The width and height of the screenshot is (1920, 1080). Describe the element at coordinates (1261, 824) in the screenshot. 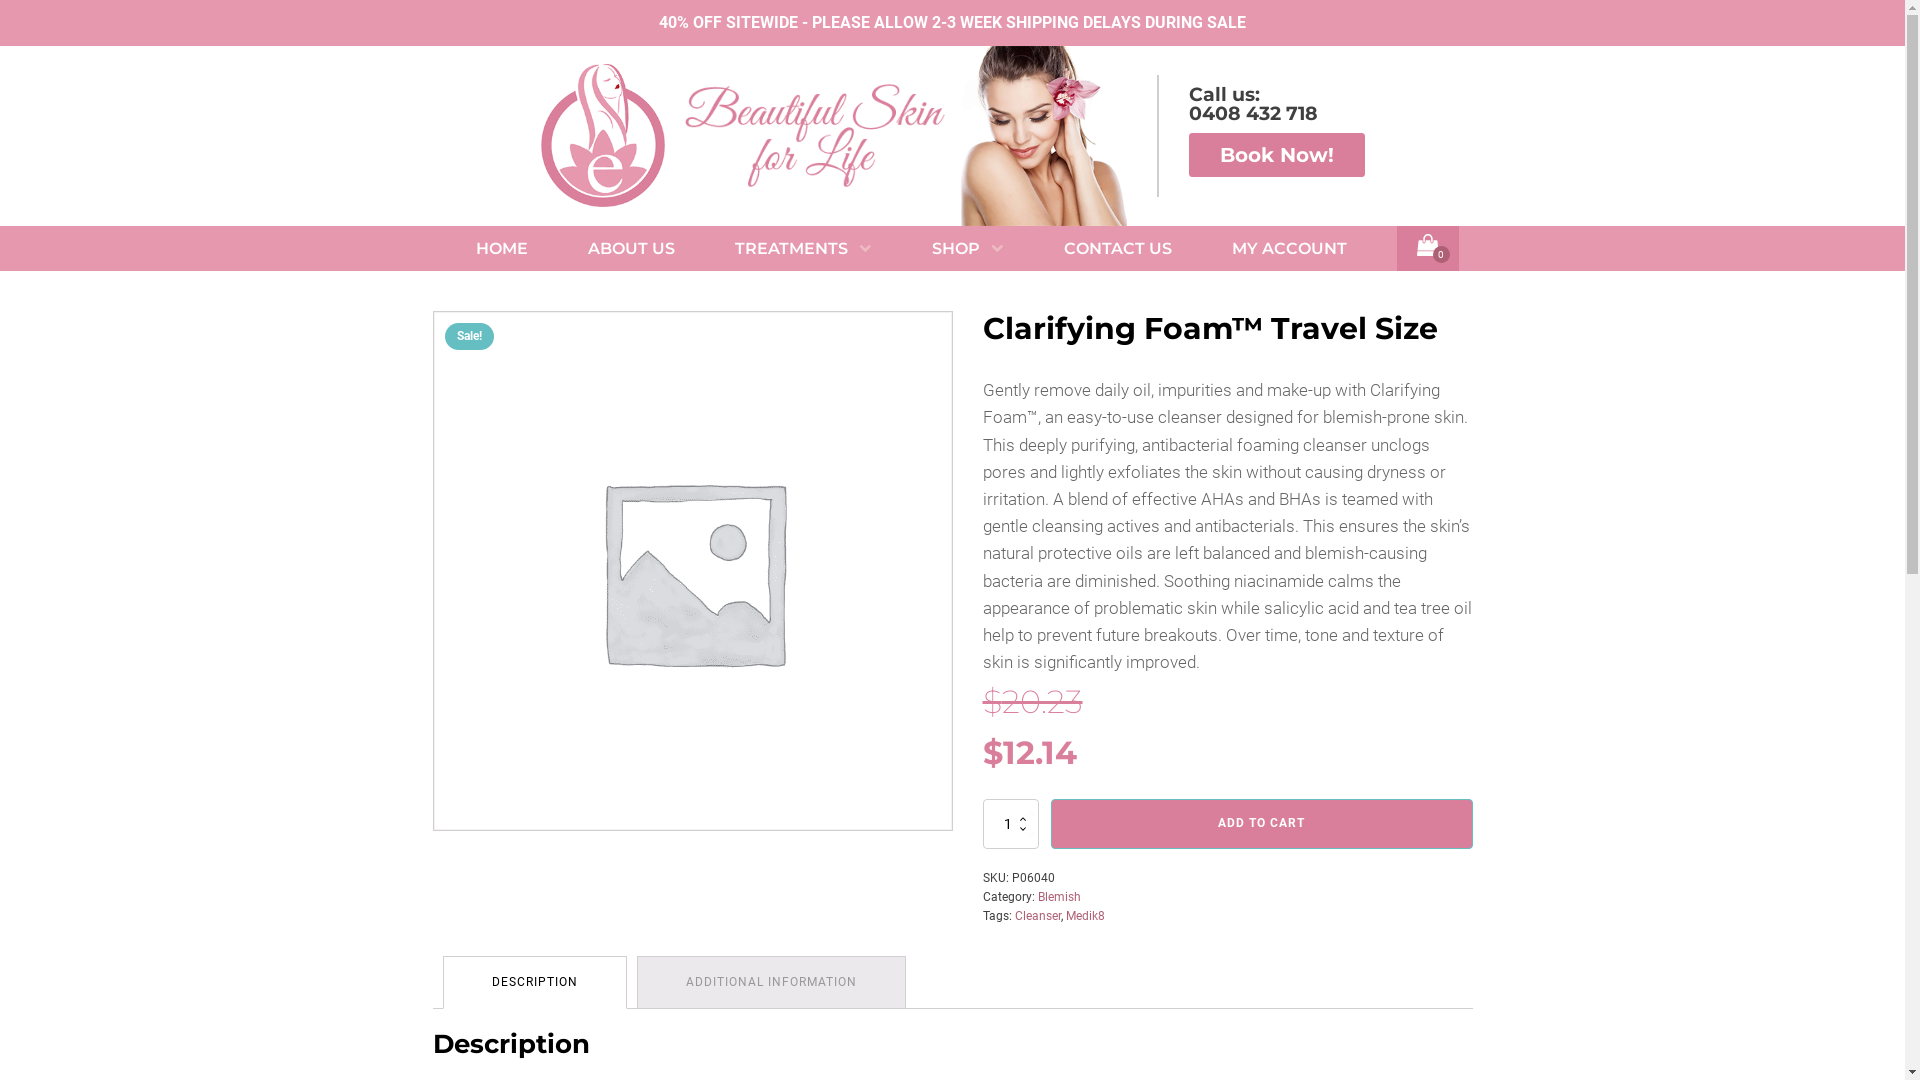

I see `ADD TO CART` at that location.